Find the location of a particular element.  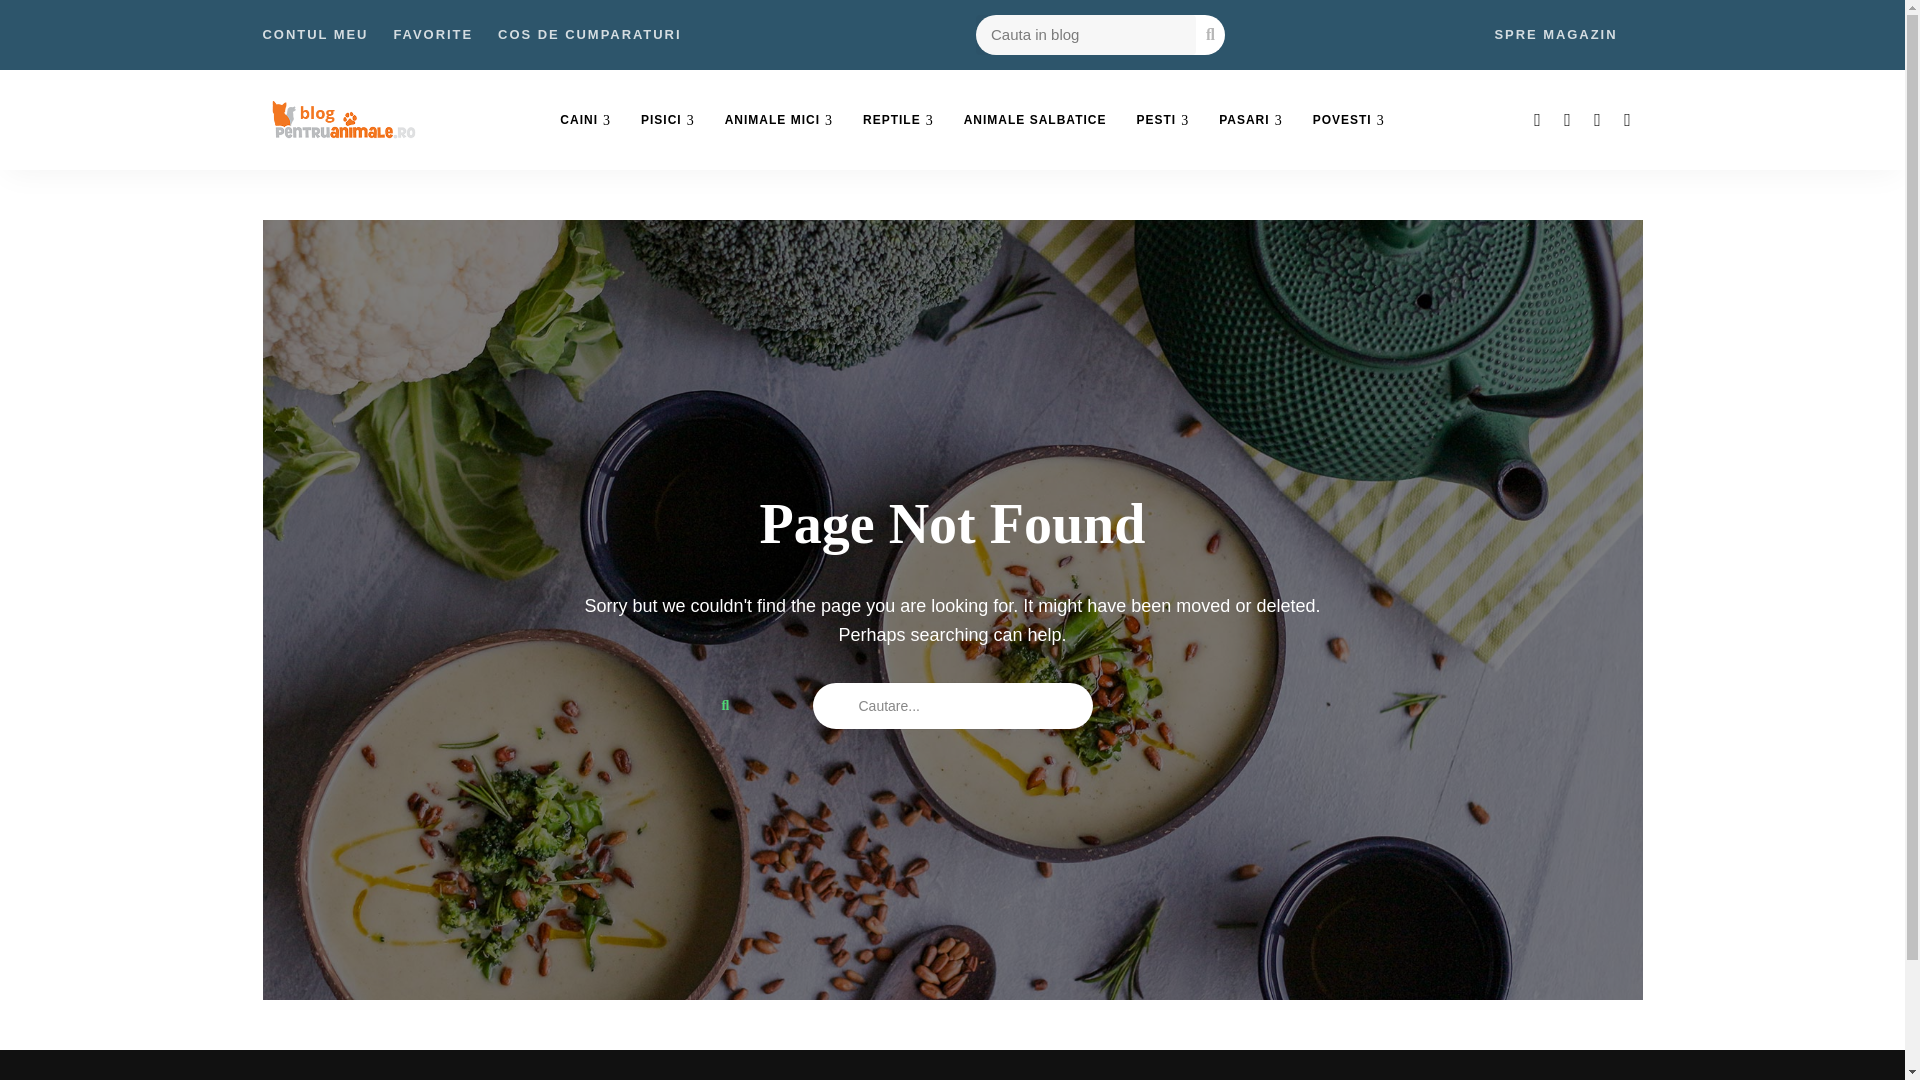

CONTUL MEU is located at coordinates (314, 35).